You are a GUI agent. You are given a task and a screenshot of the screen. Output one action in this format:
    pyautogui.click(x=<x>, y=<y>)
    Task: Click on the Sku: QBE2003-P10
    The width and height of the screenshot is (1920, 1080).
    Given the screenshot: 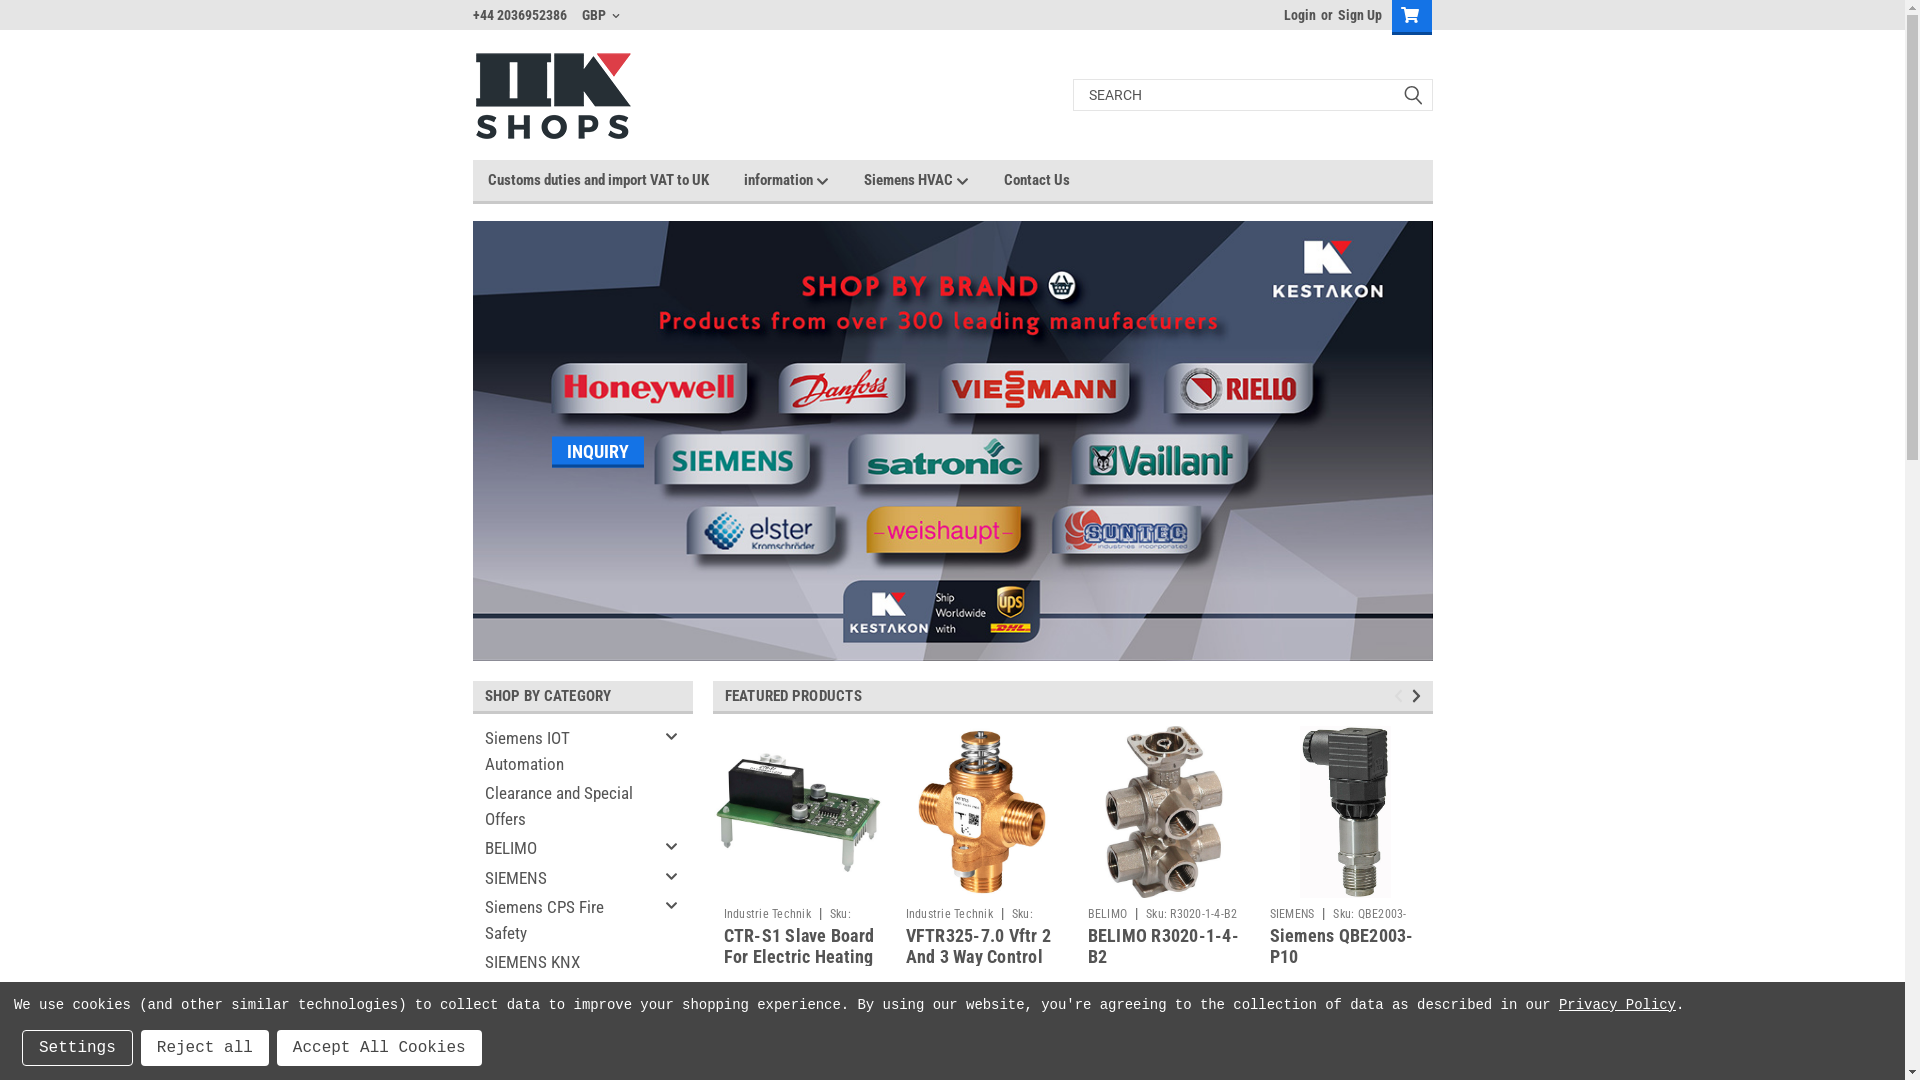 What is the action you would take?
    pyautogui.click(x=1338, y=924)
    